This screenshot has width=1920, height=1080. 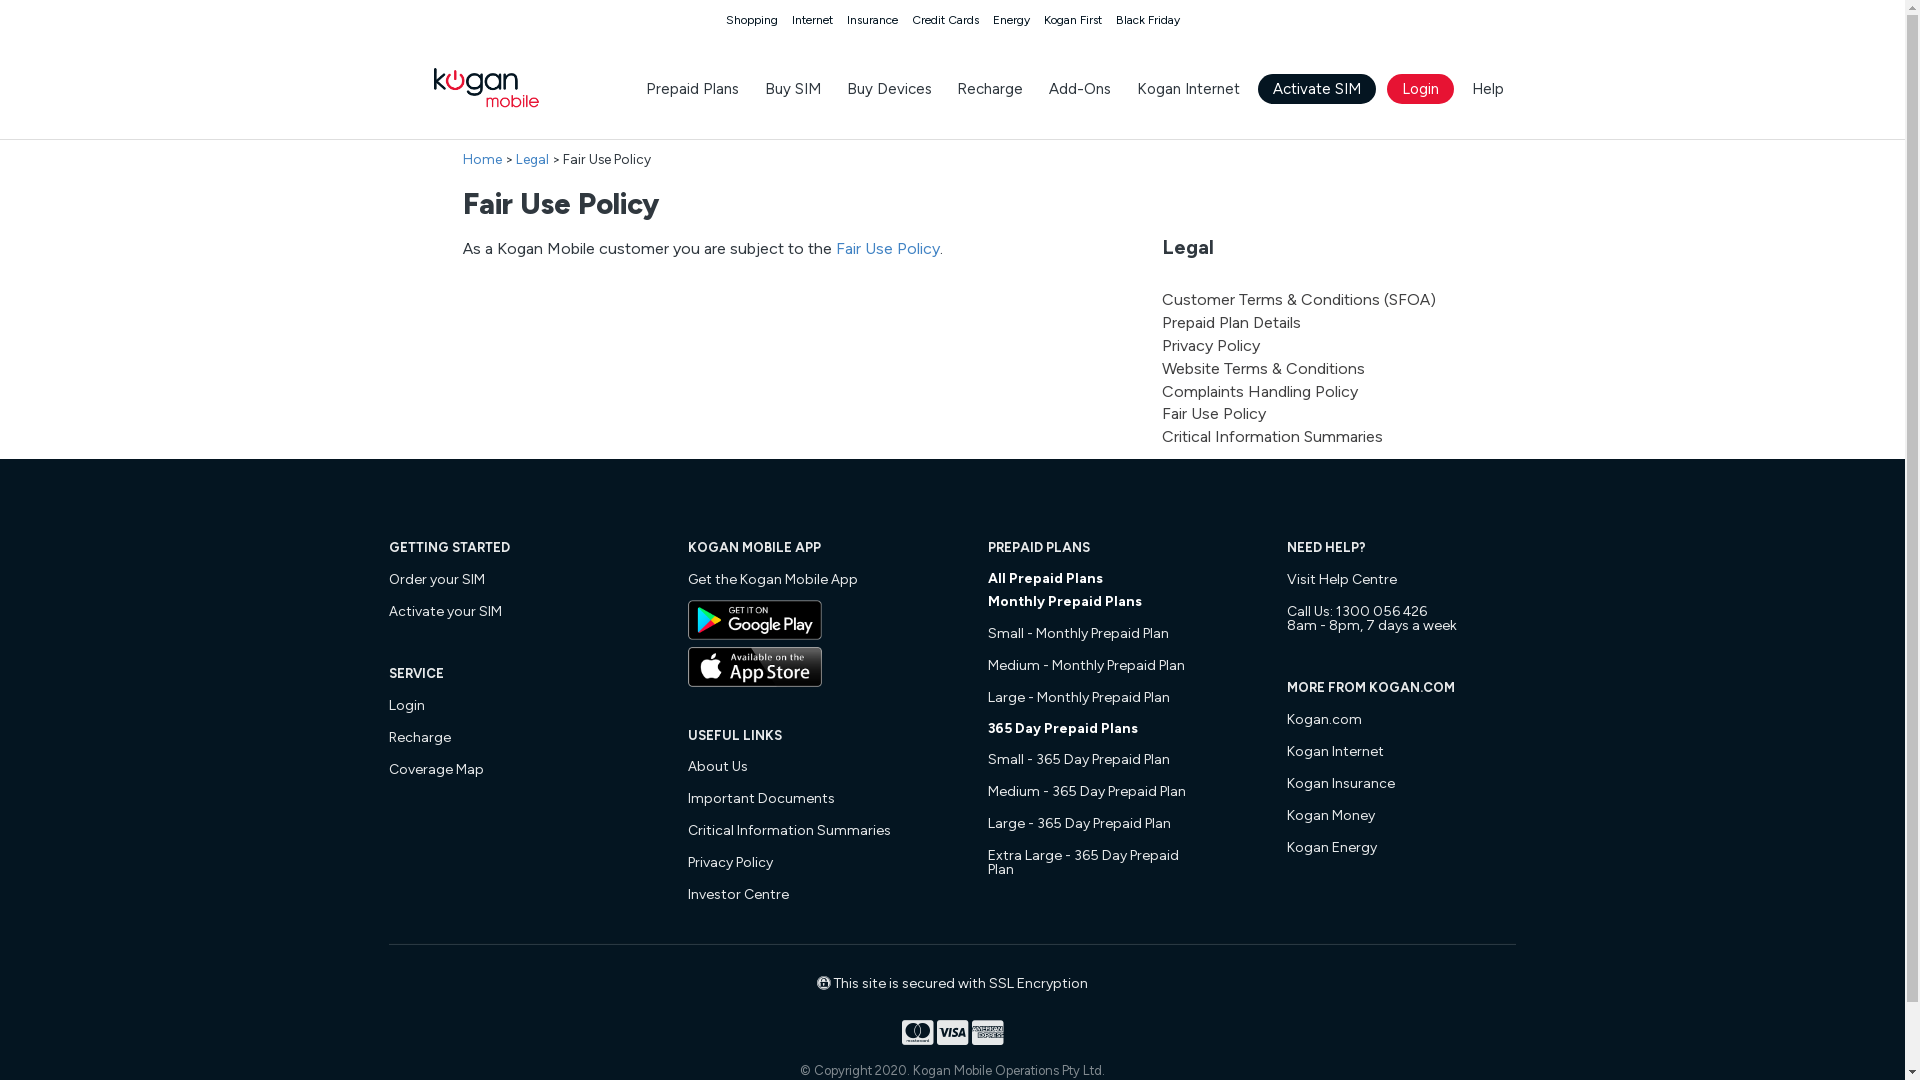 What do you see at coordinates (812, 20) in the screenshot?
I see `Internet` at bounding box center [812, 20].